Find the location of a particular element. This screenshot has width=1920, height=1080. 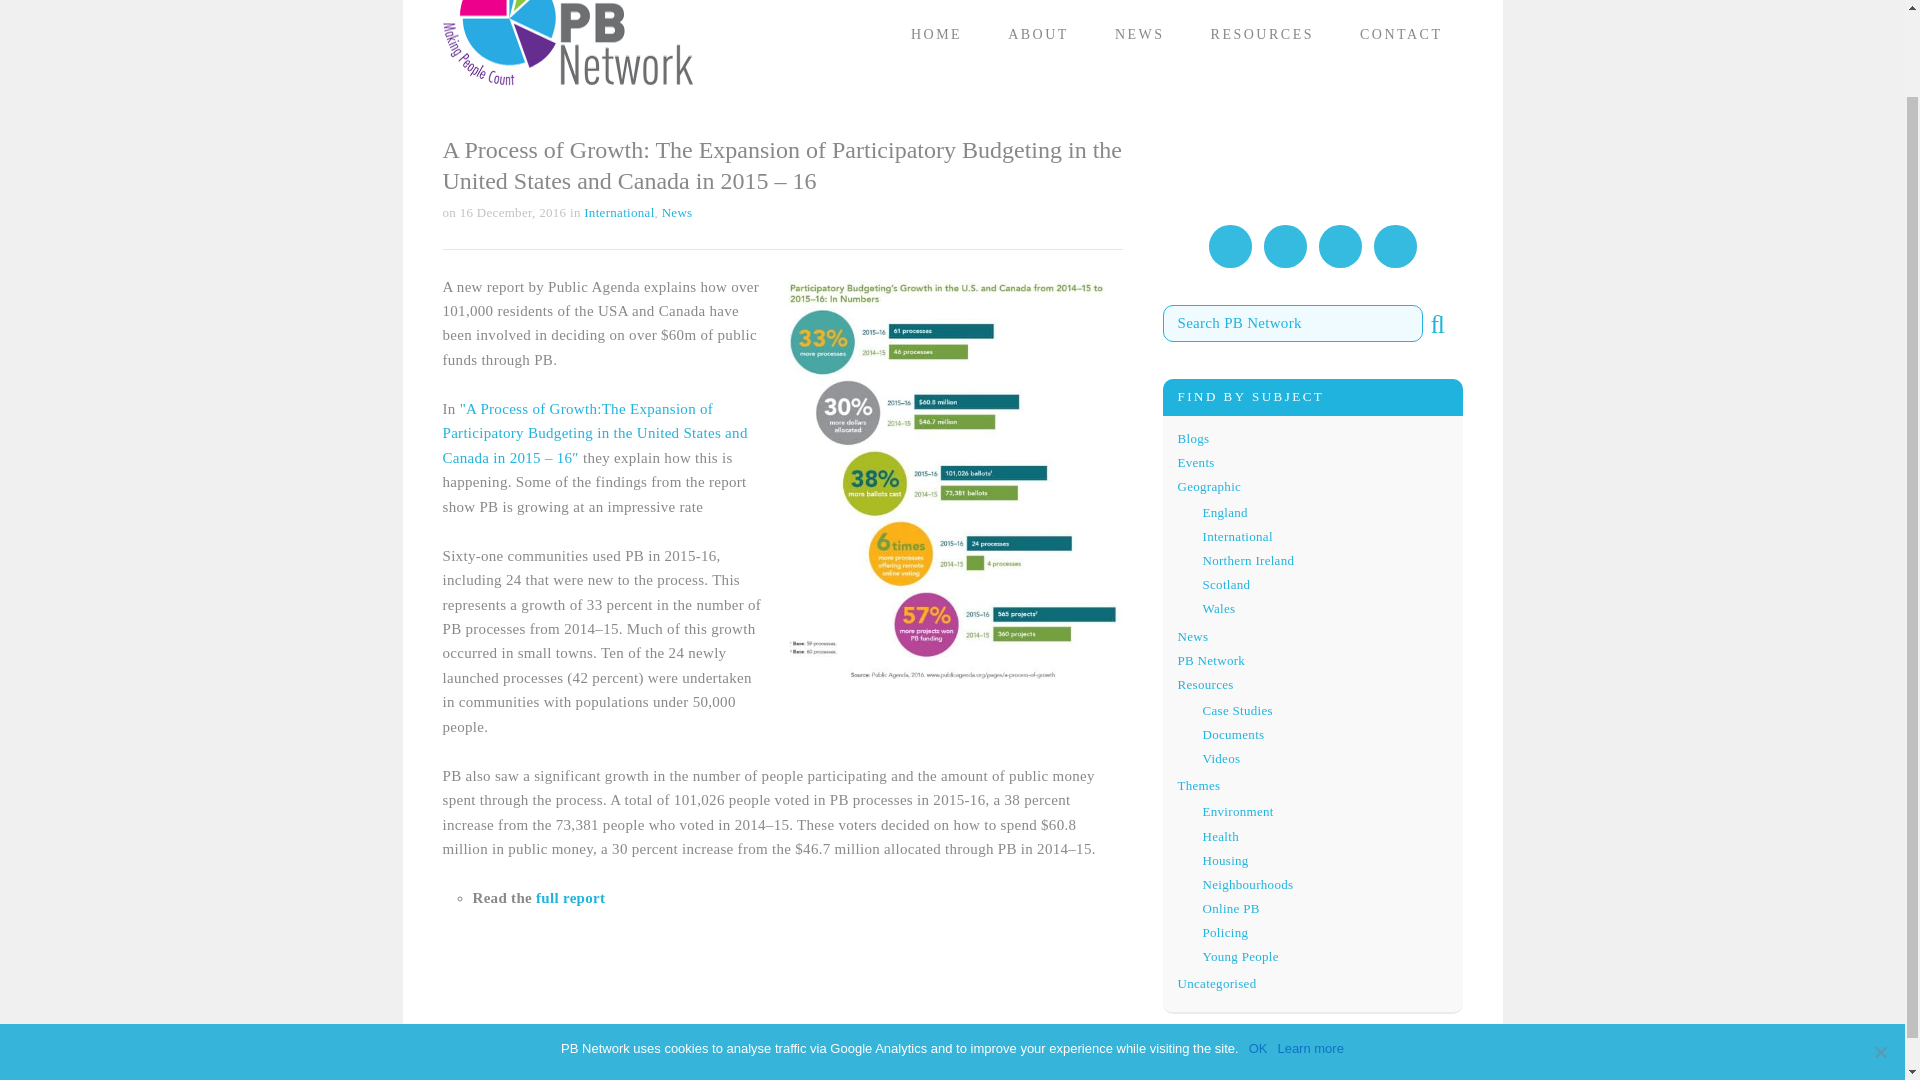

Resources is located at coordinates (1206, 684).